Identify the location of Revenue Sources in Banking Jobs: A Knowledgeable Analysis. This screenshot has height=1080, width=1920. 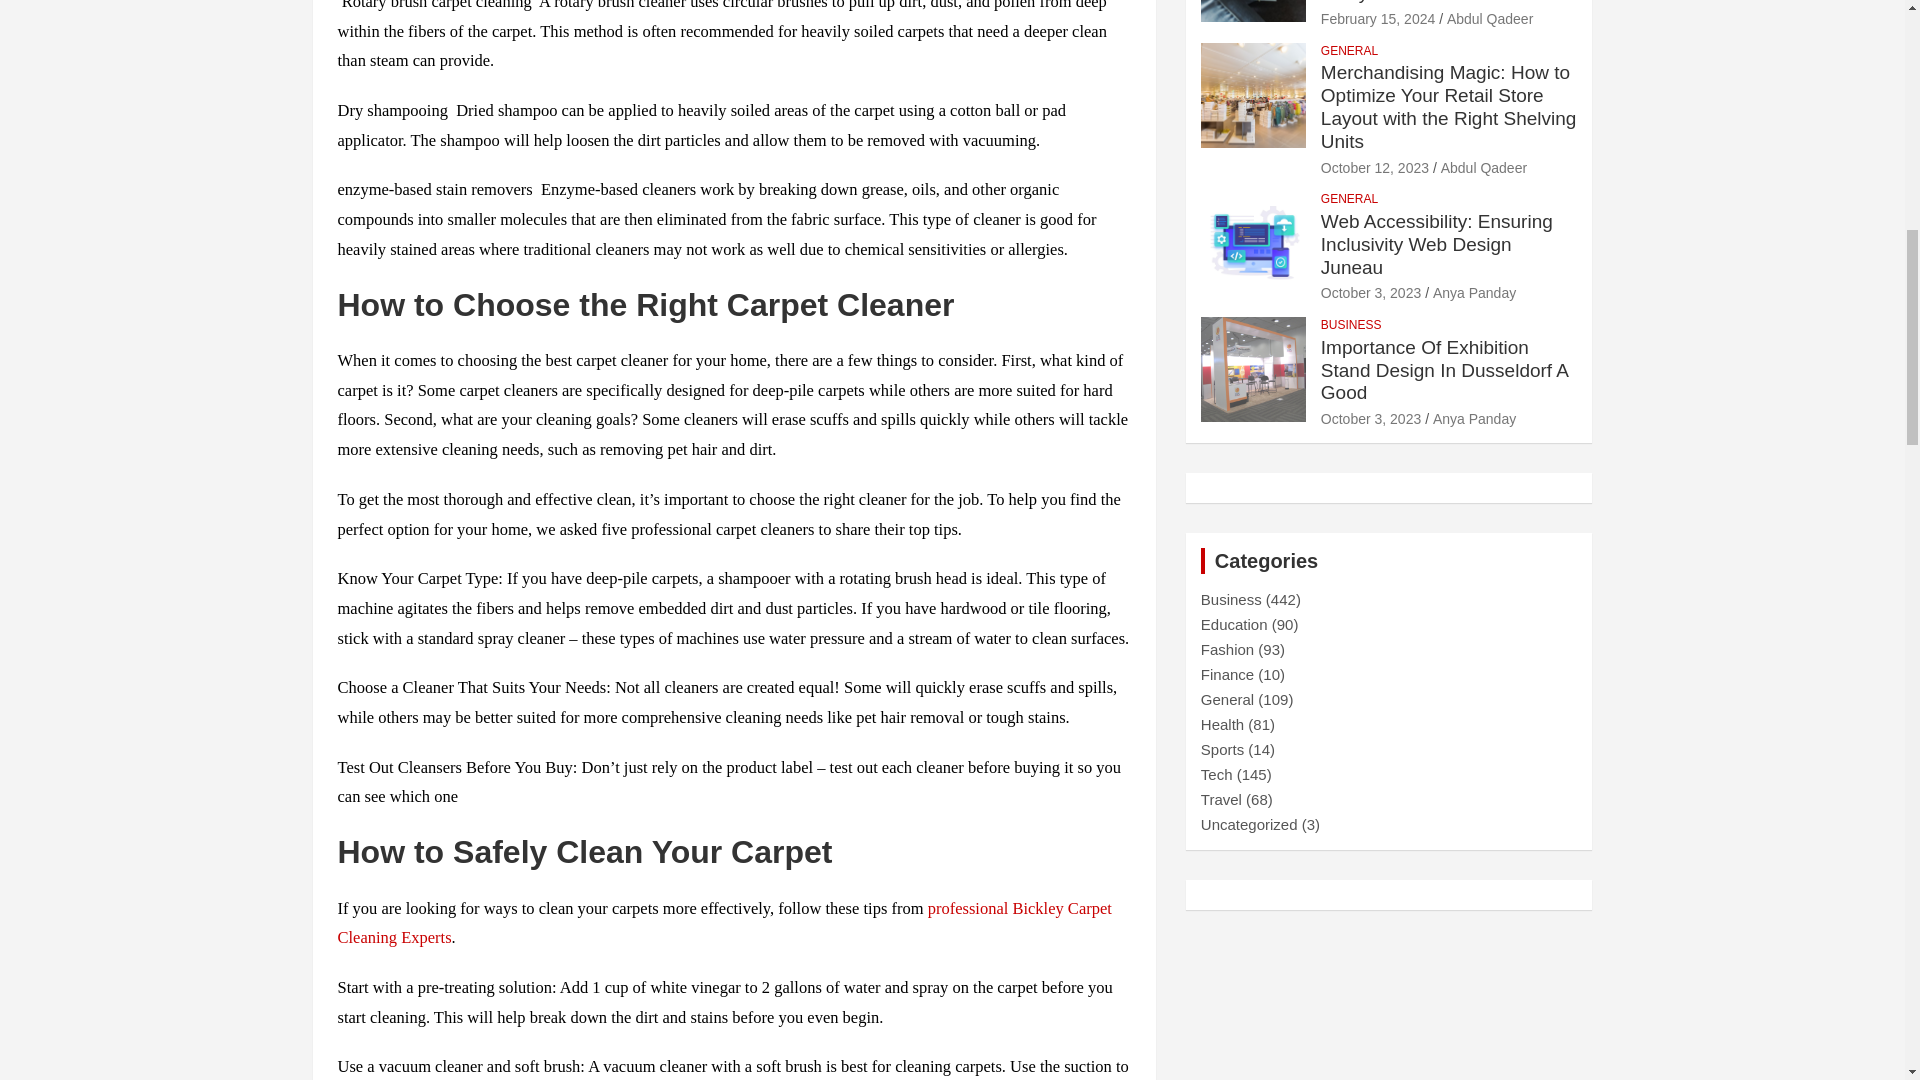
(1377, 18).